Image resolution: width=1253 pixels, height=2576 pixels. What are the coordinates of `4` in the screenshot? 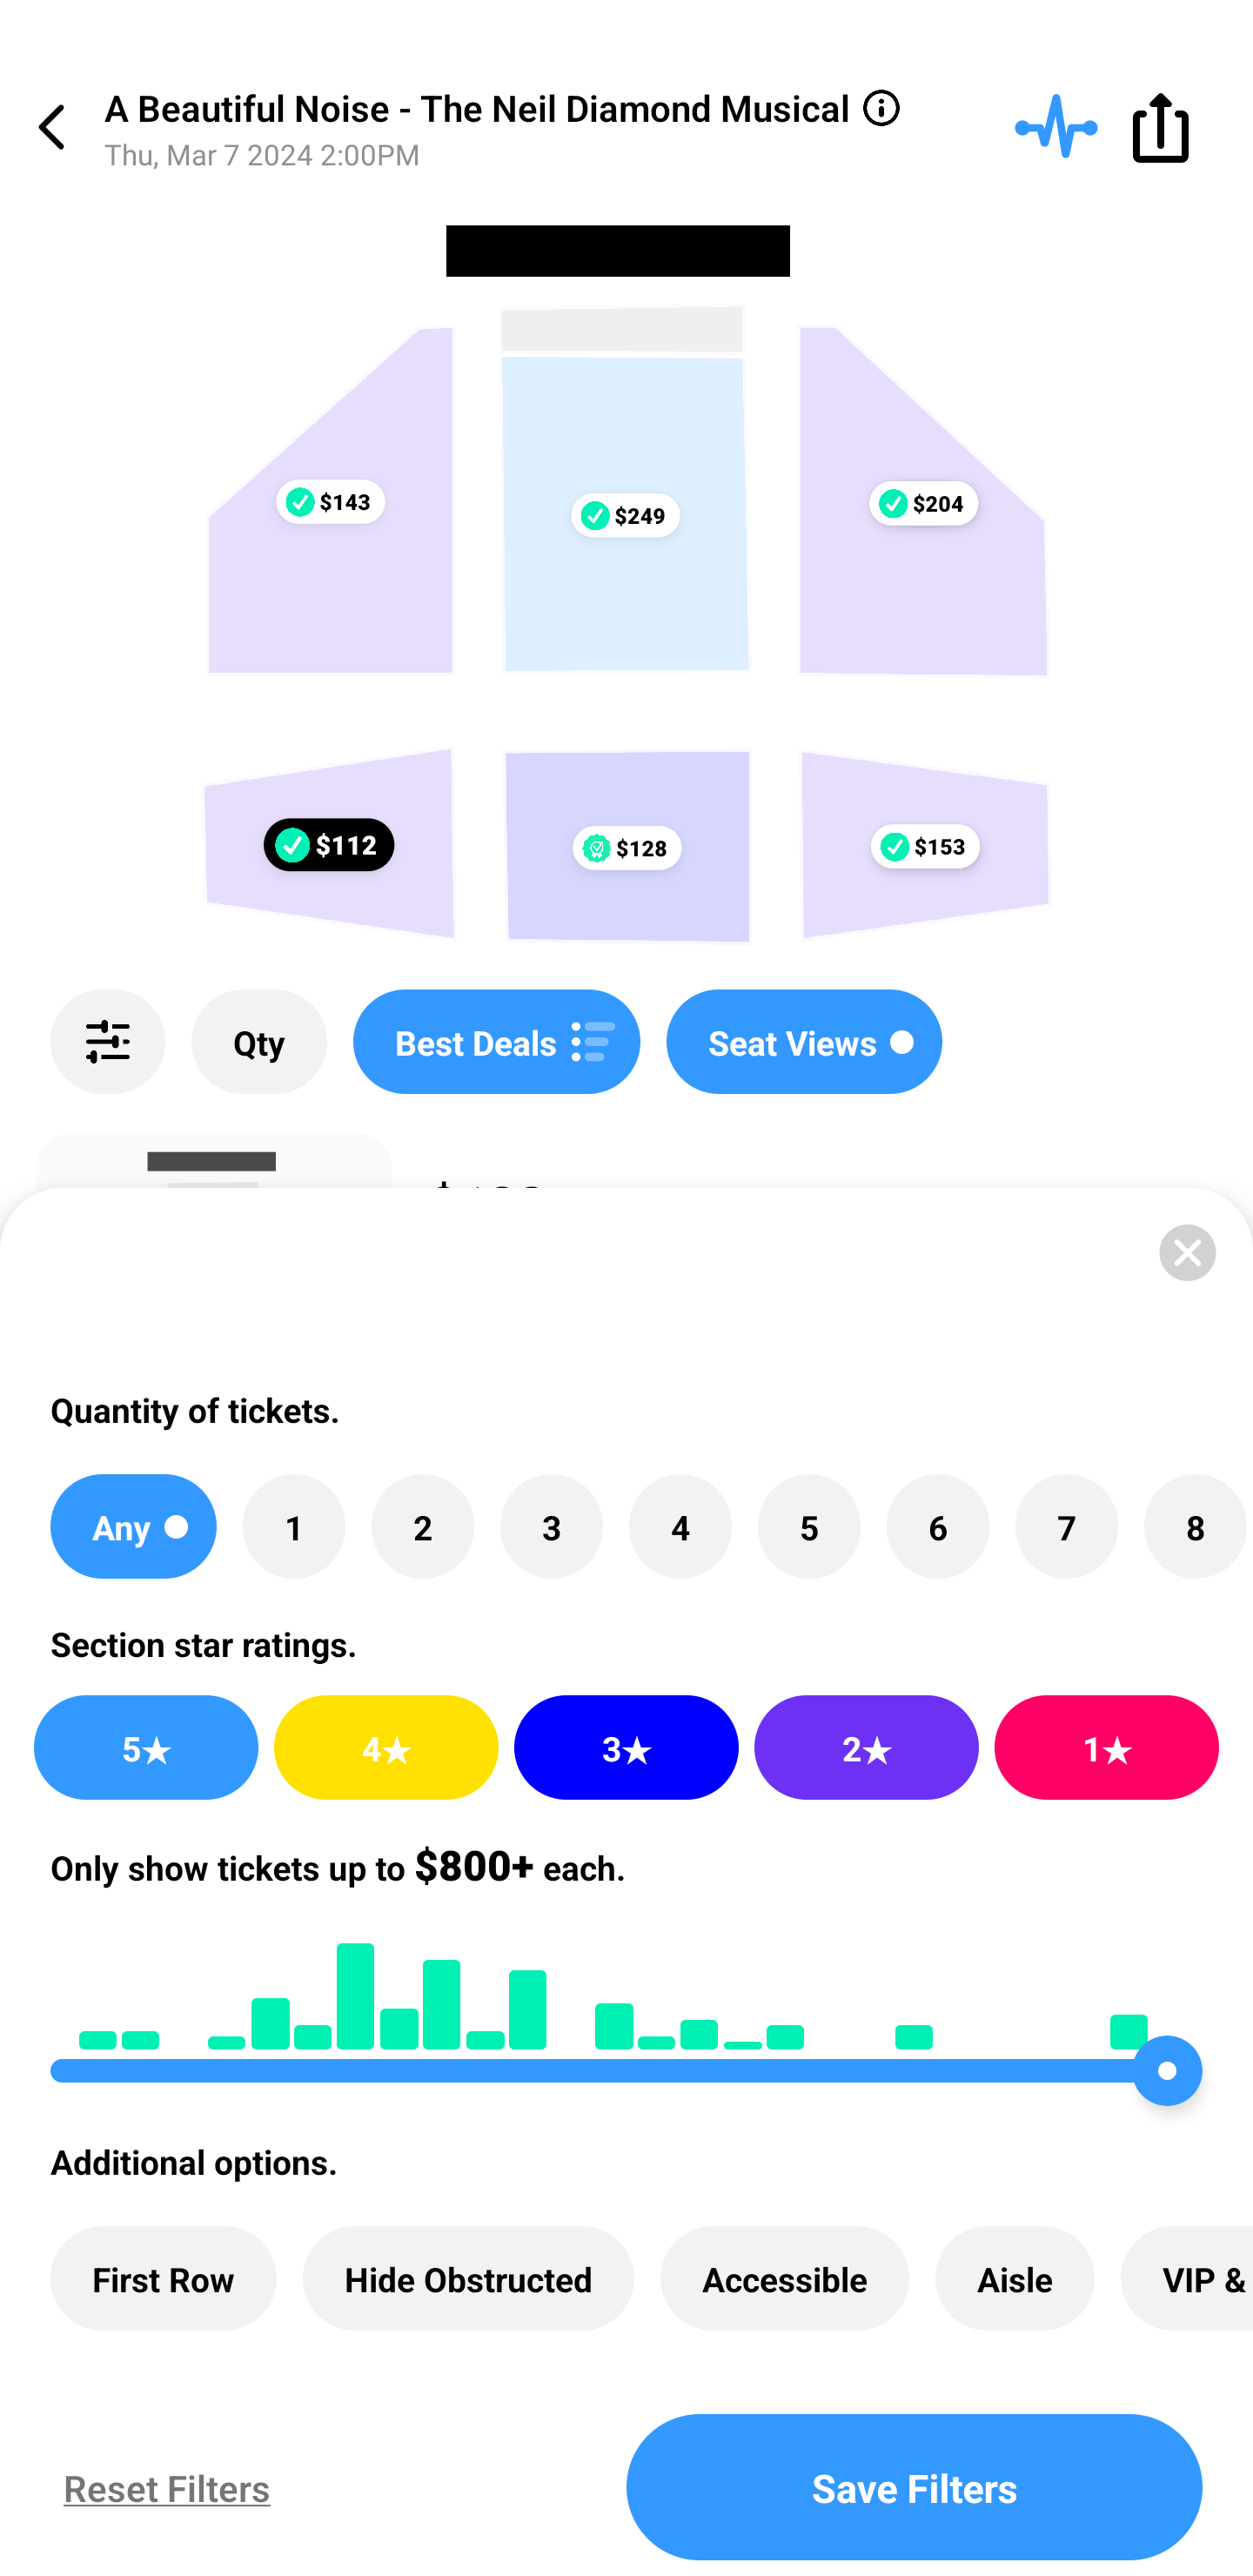 It's located at (680, 1526).